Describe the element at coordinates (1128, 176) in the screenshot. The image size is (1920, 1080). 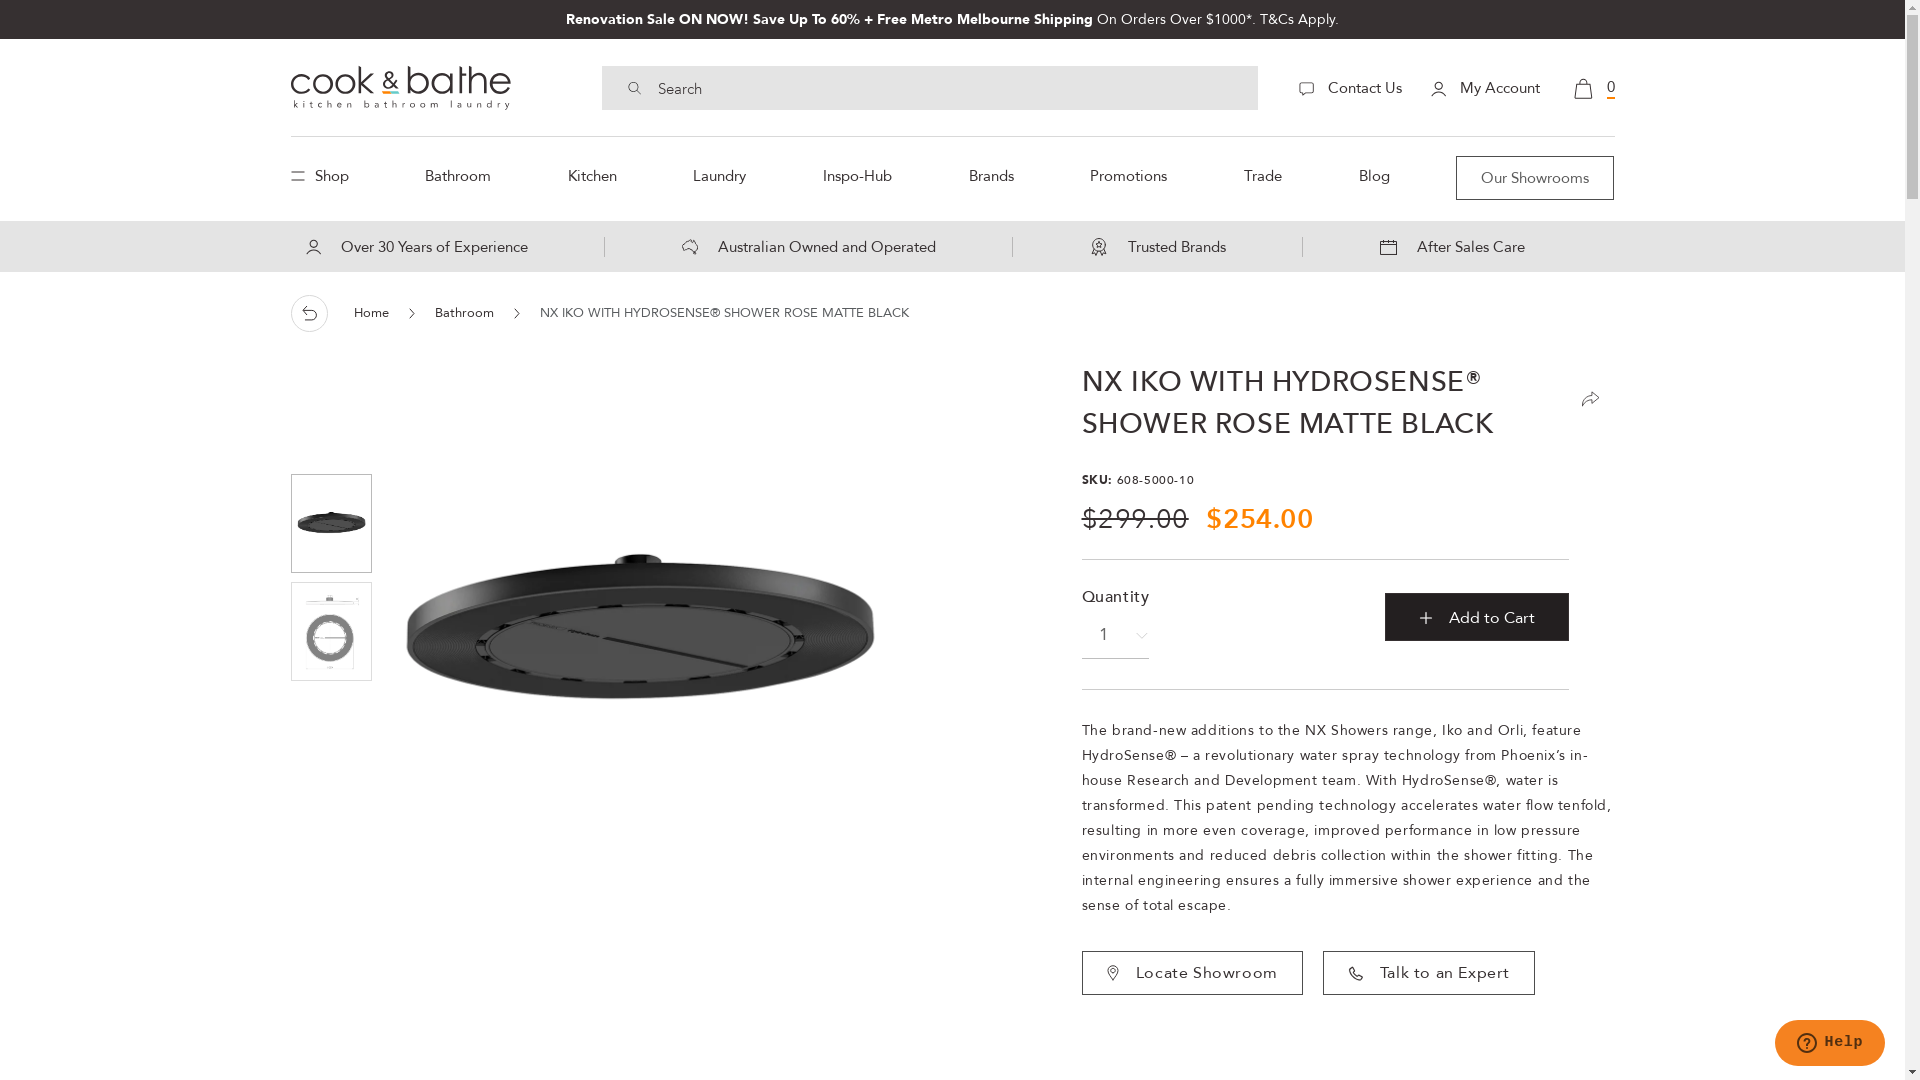
I see `Promotions` at that location.